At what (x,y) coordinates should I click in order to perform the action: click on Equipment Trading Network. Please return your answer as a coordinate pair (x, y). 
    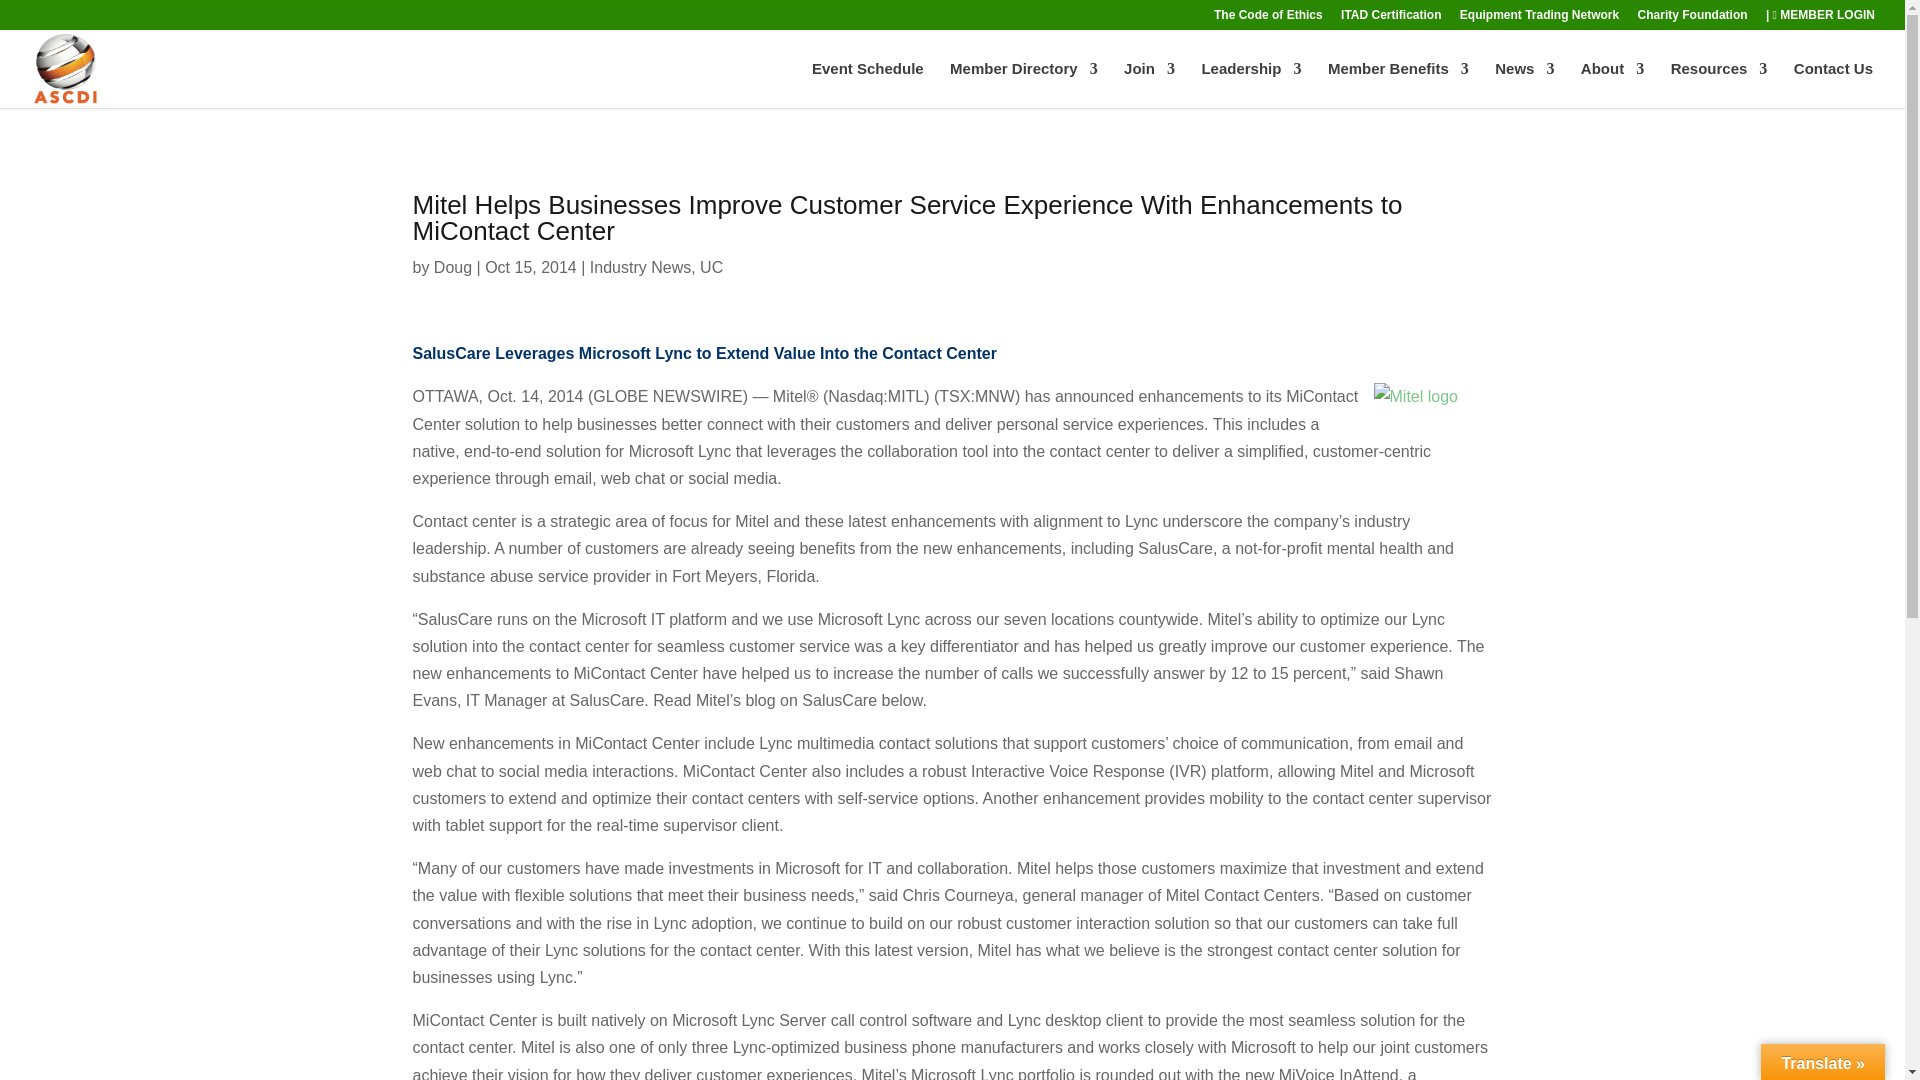
    Looking at the image, I should click on (1538, 19).